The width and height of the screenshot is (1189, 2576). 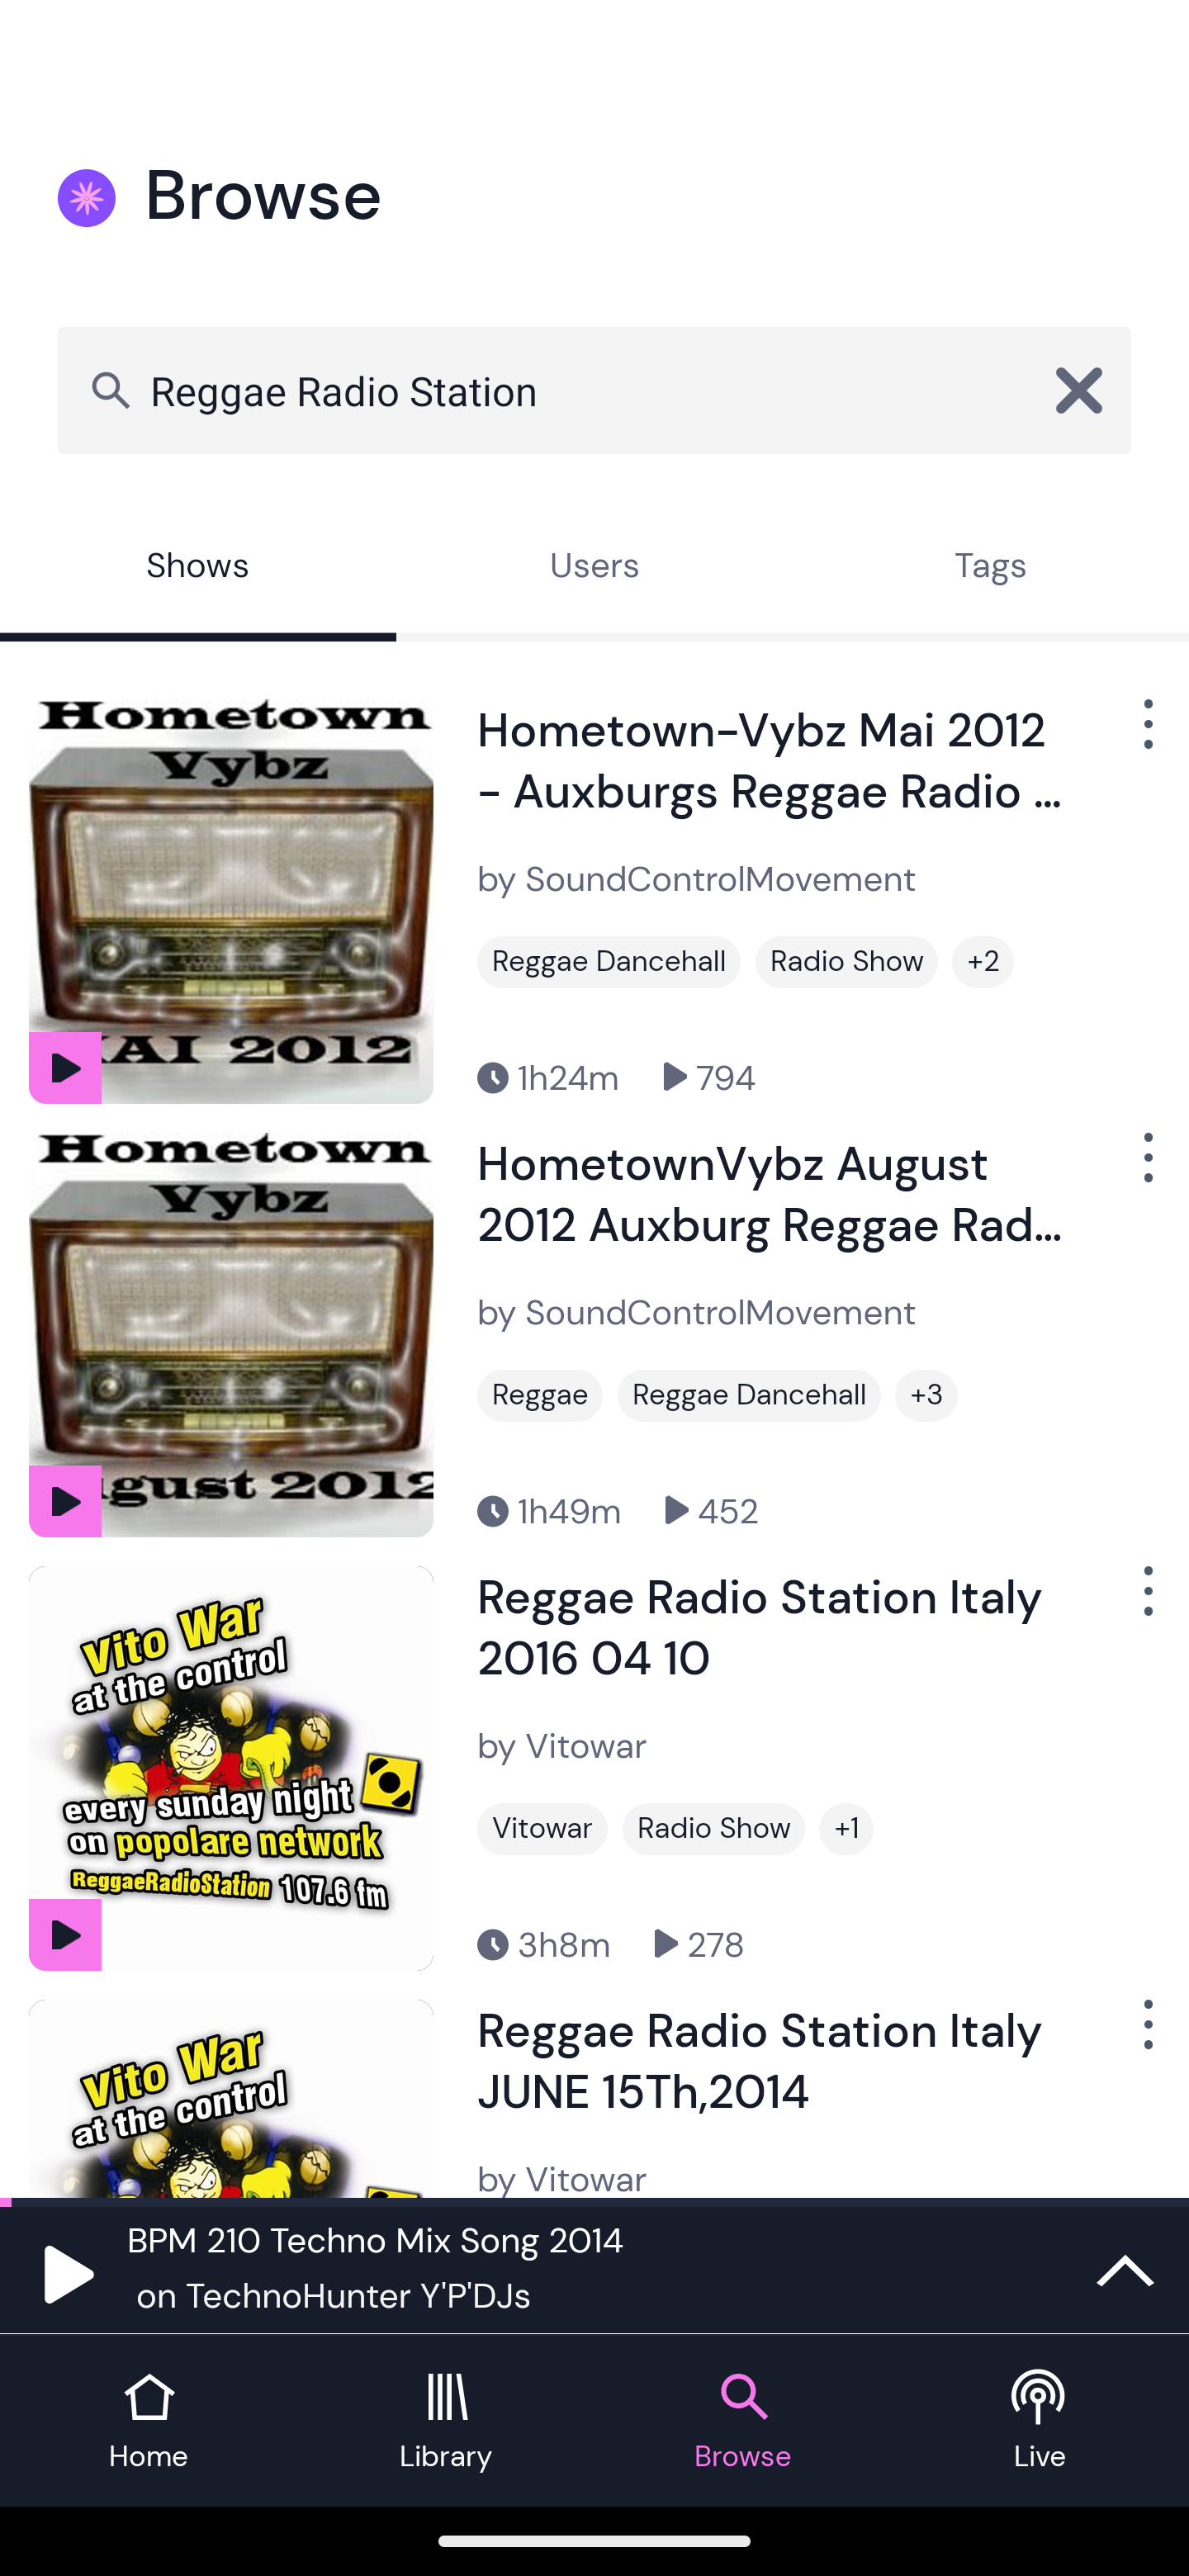 I want to click on Show Options Menu Button, so click(x=1145, y=1171).